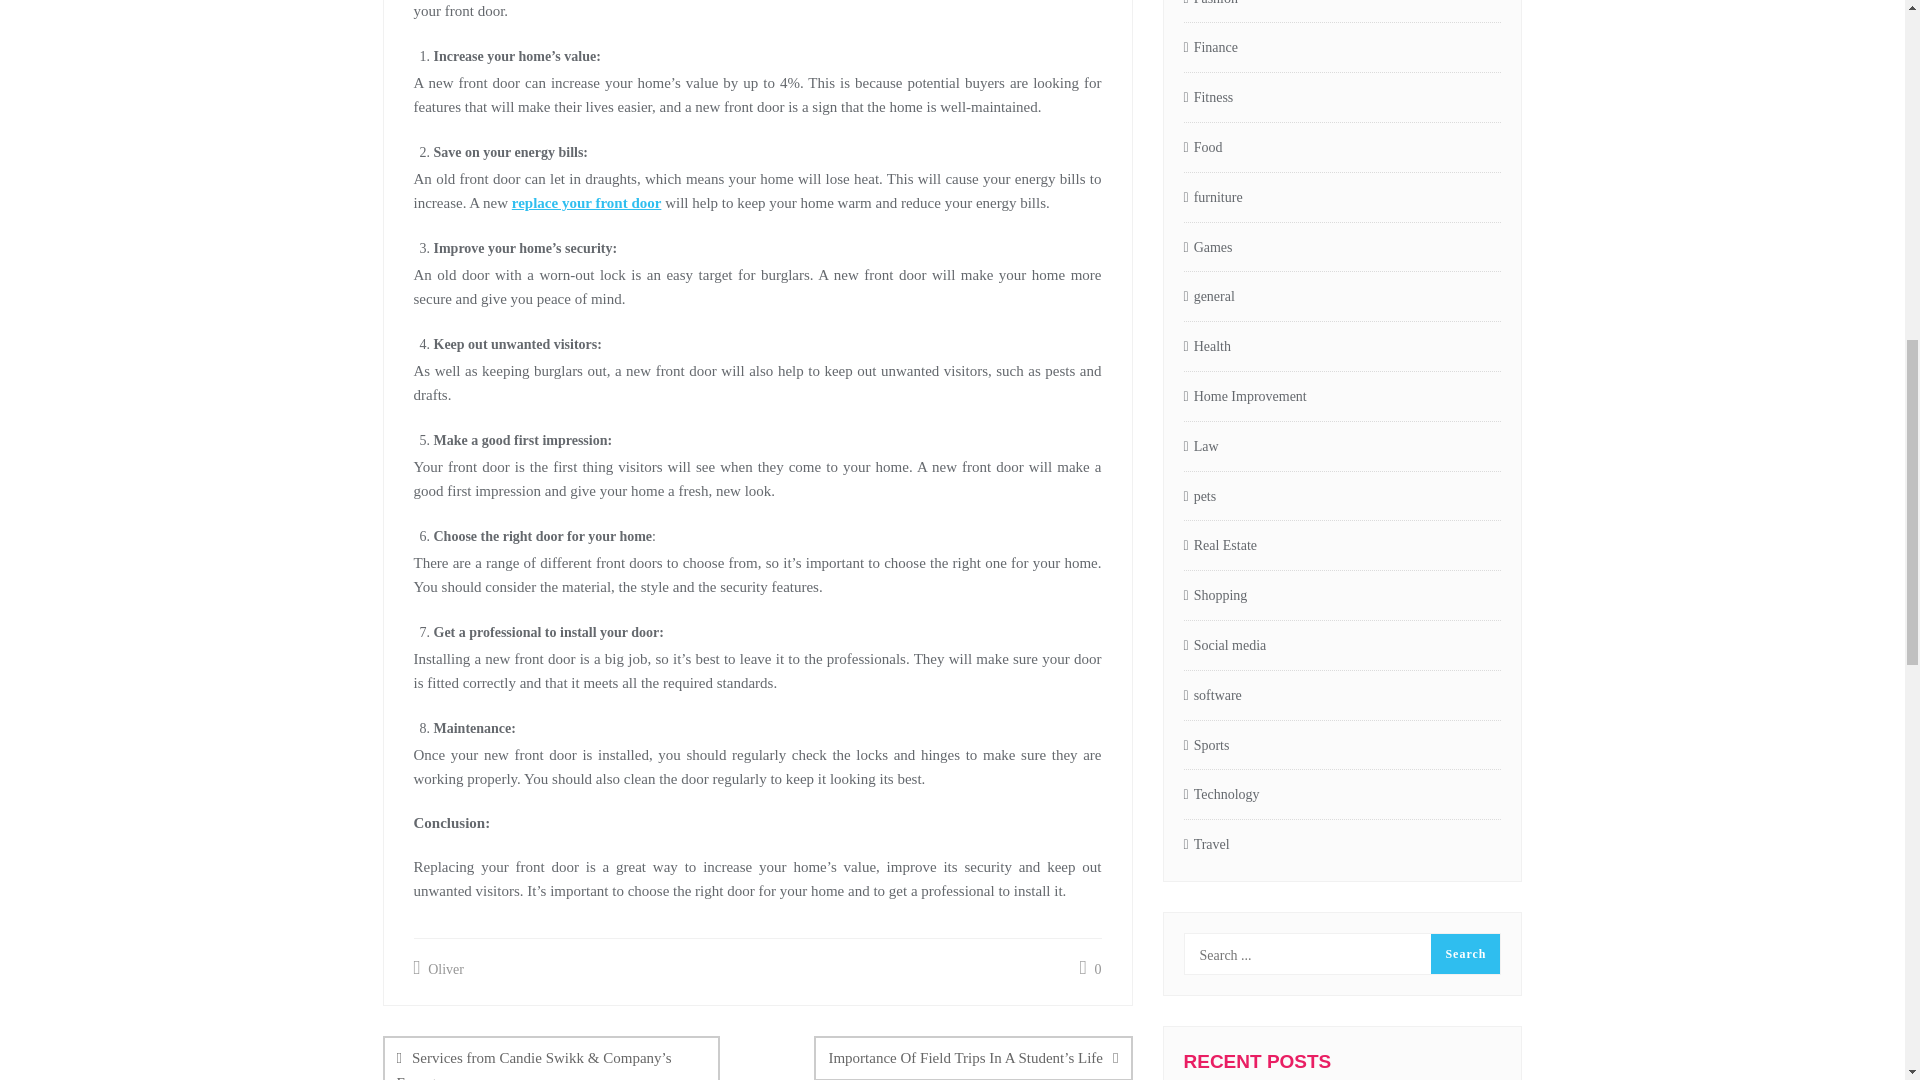 Image resolution: width=1920 pixels, height=1080 pixels. Describe the element at coordinates (1202, 448) in the screenshot. I see `Law` at that location.